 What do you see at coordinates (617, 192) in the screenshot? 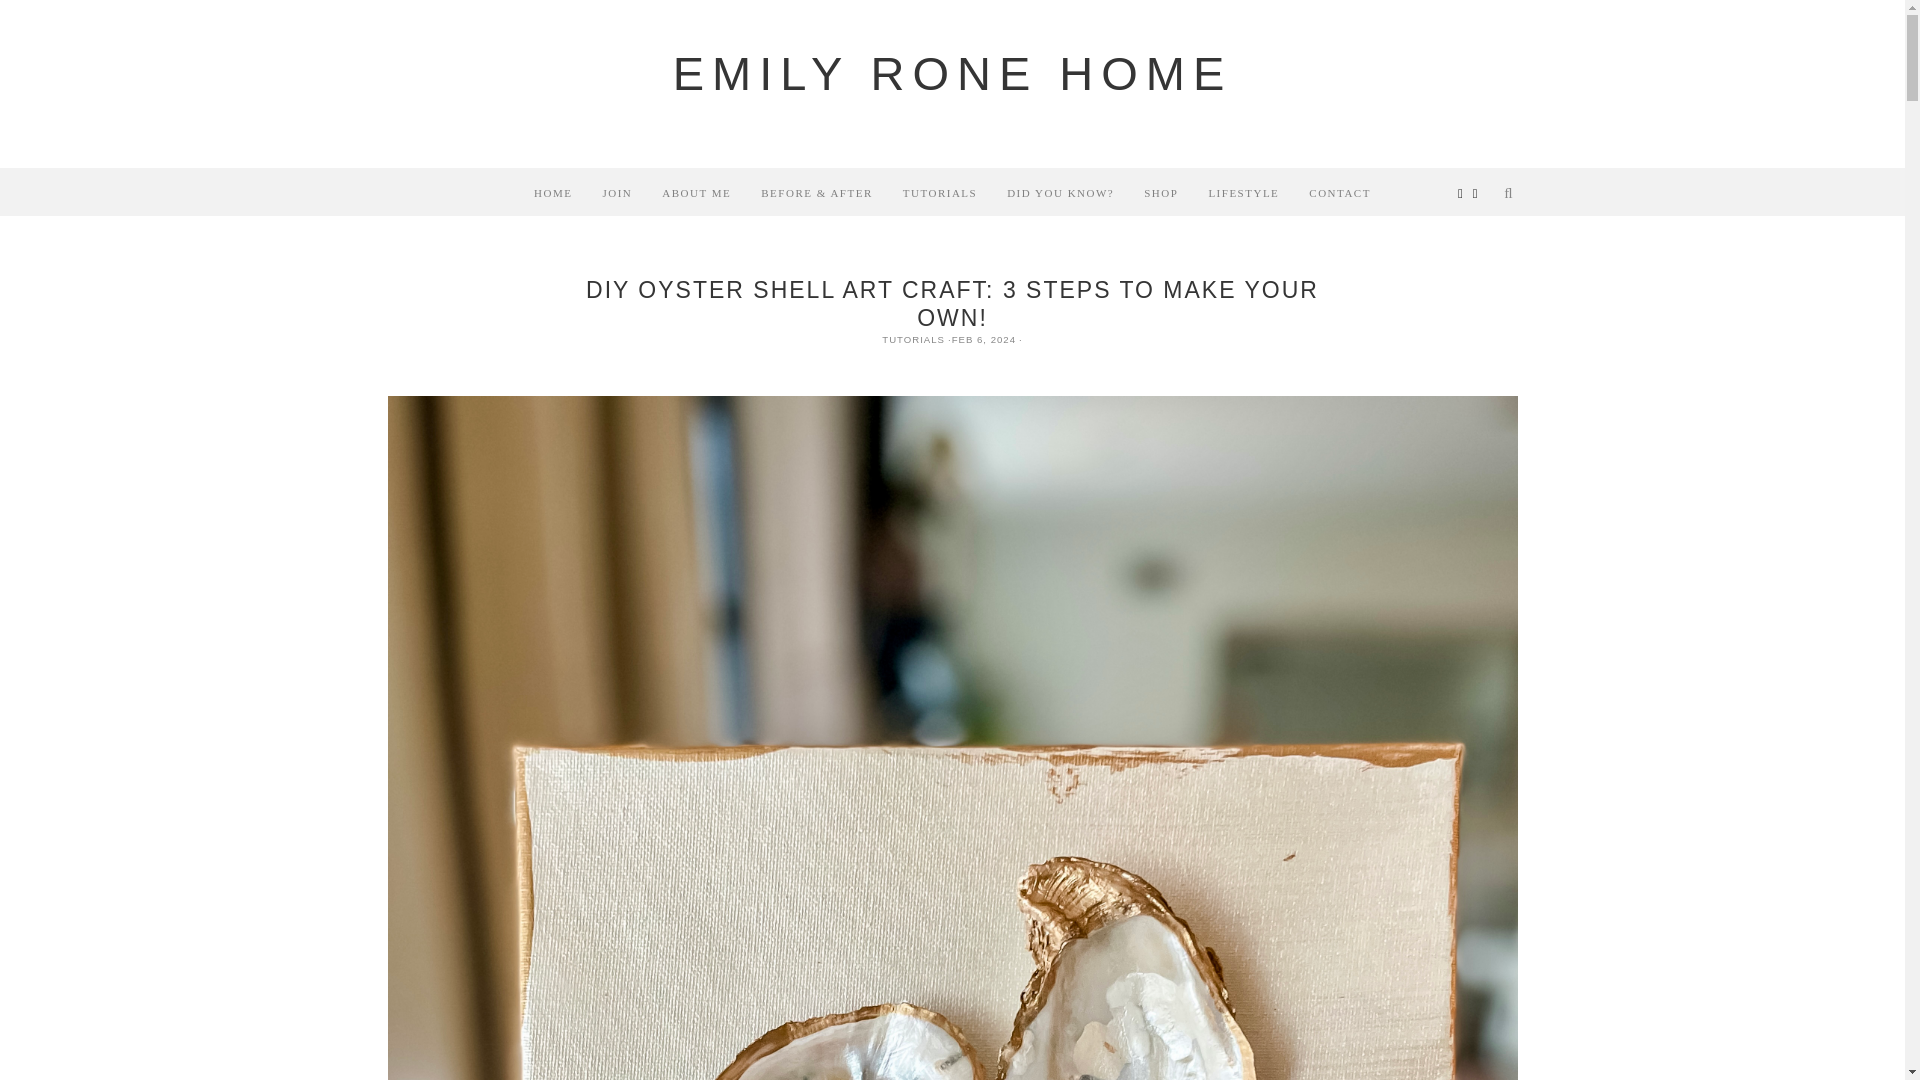
I see `JOIN` at bounding box center [617, 192].